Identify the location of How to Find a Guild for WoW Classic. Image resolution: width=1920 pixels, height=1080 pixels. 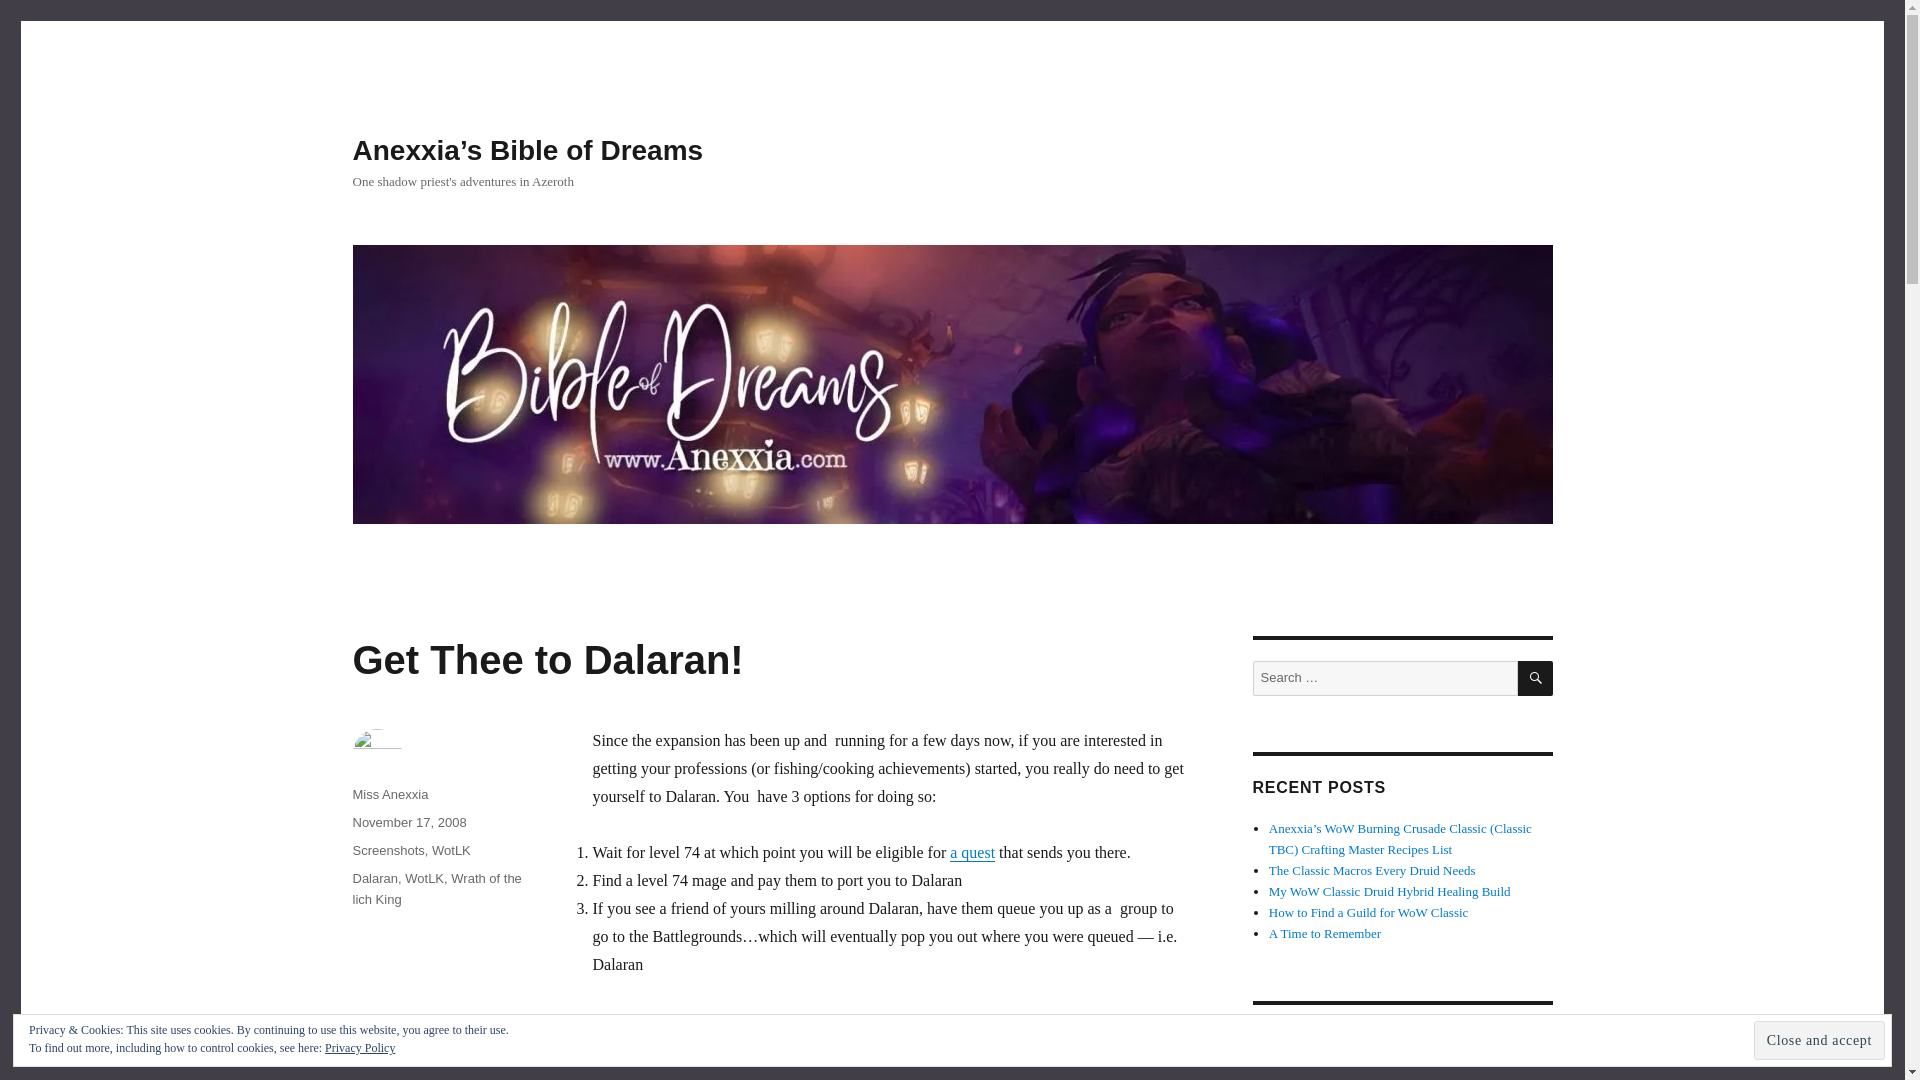
(1368, 912).